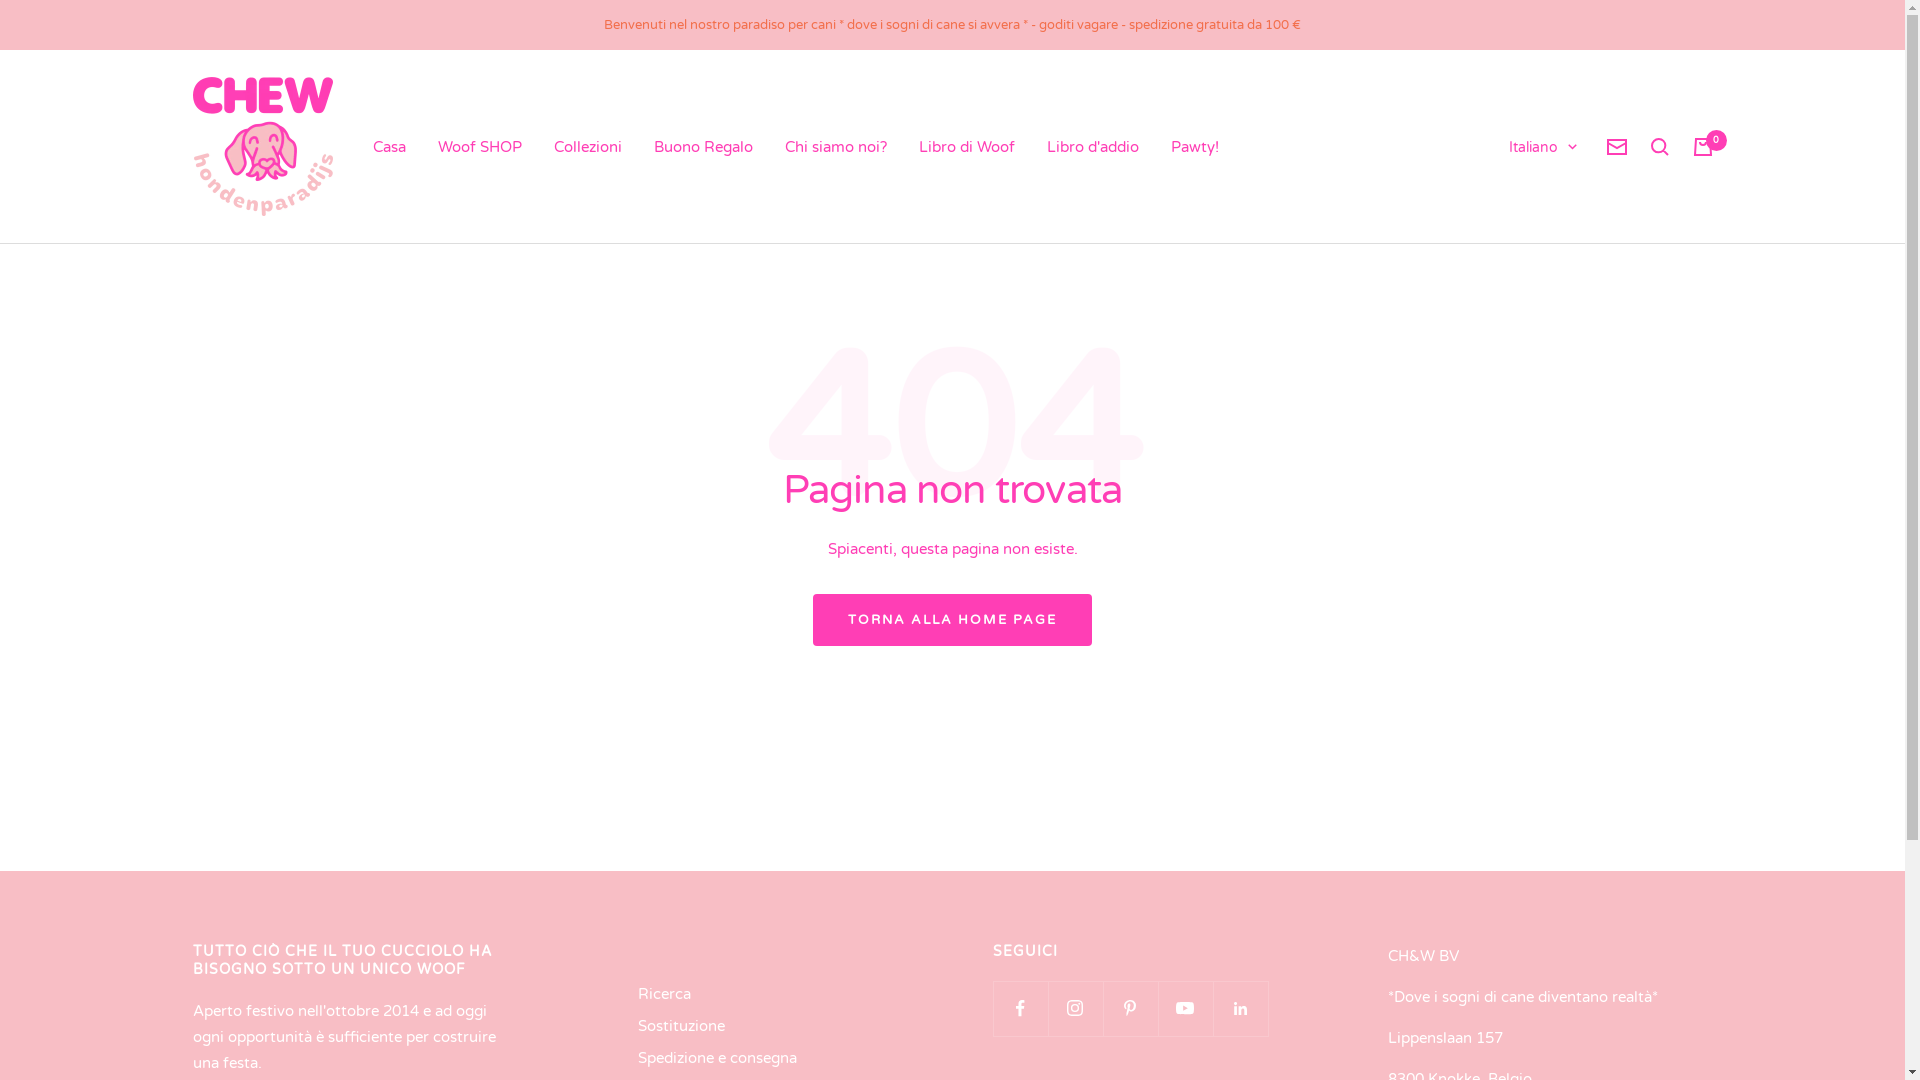 Image resolution: width=1920 pixels, height=1080 pixels. I want to click on Woof SHOP, so click(480, 147).